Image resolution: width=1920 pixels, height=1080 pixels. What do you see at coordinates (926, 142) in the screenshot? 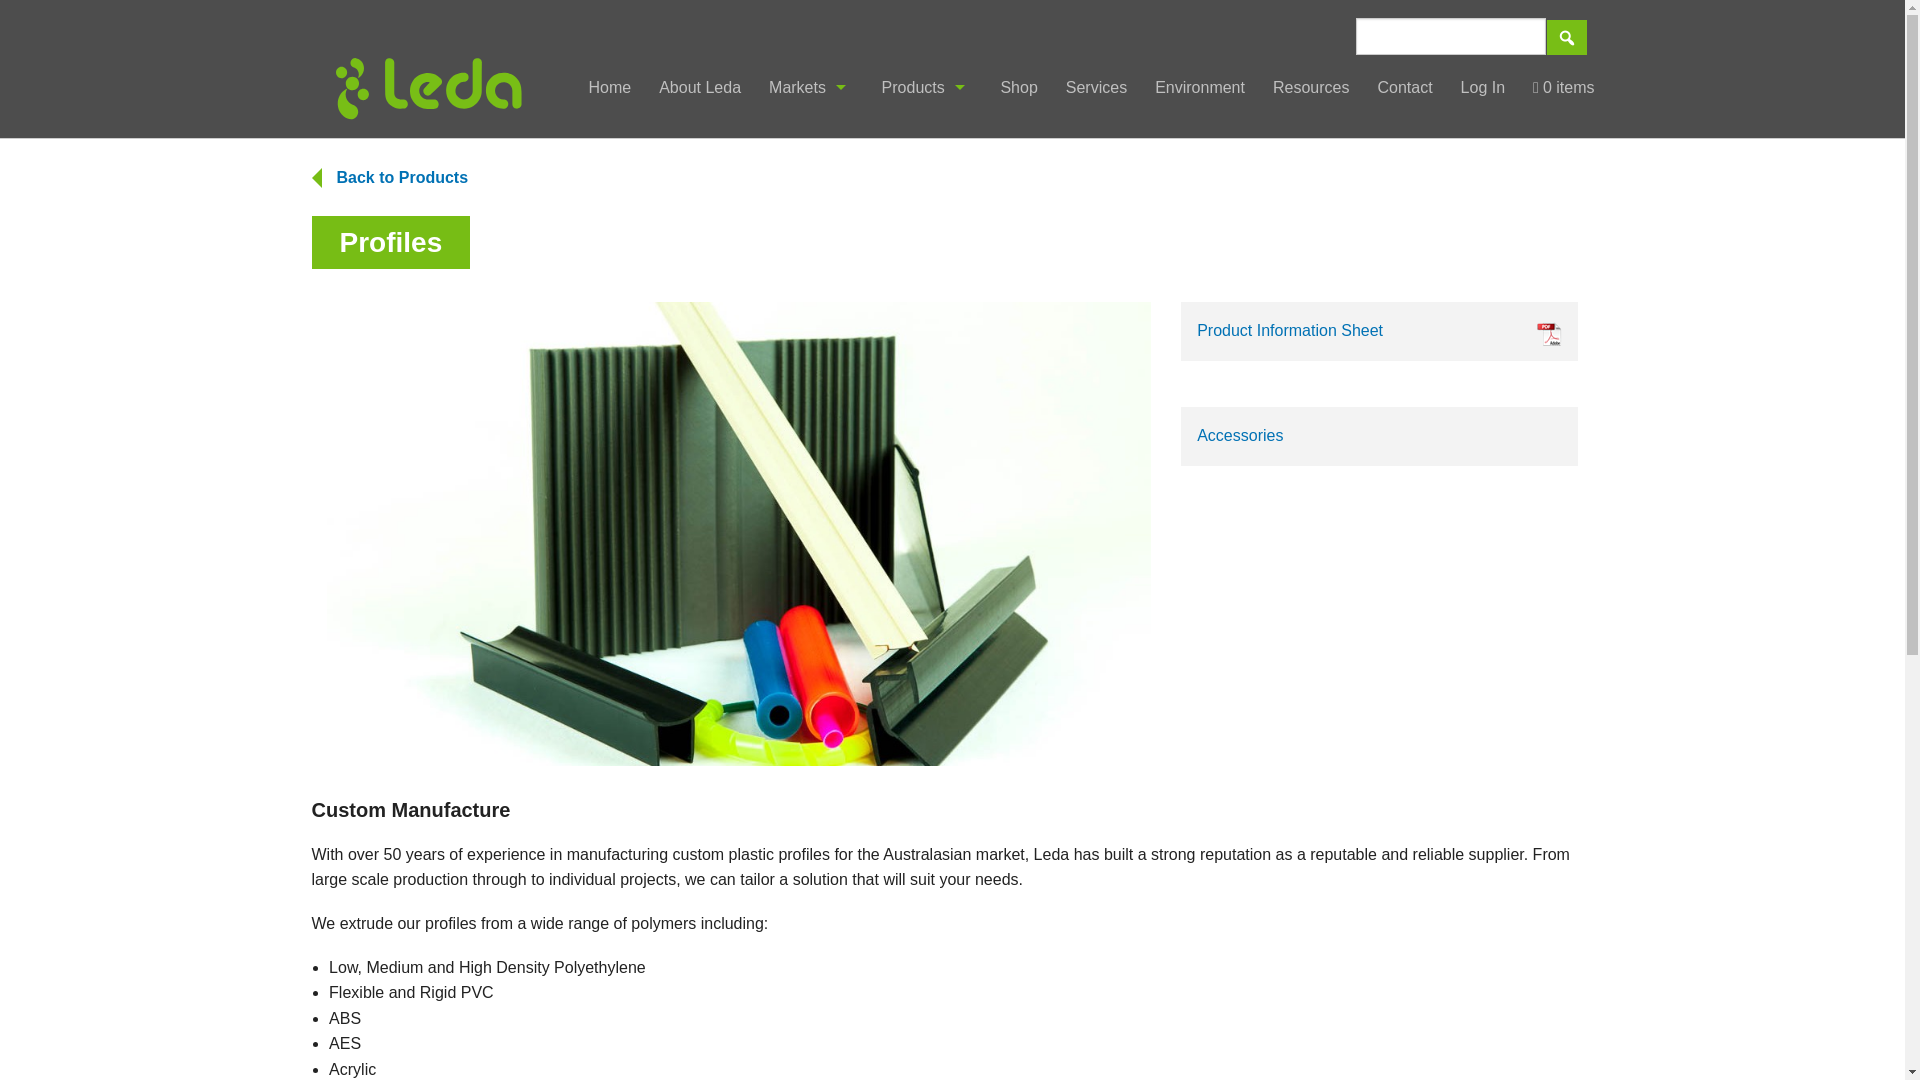
I see `Tubing` at bounding box center [926, 142].